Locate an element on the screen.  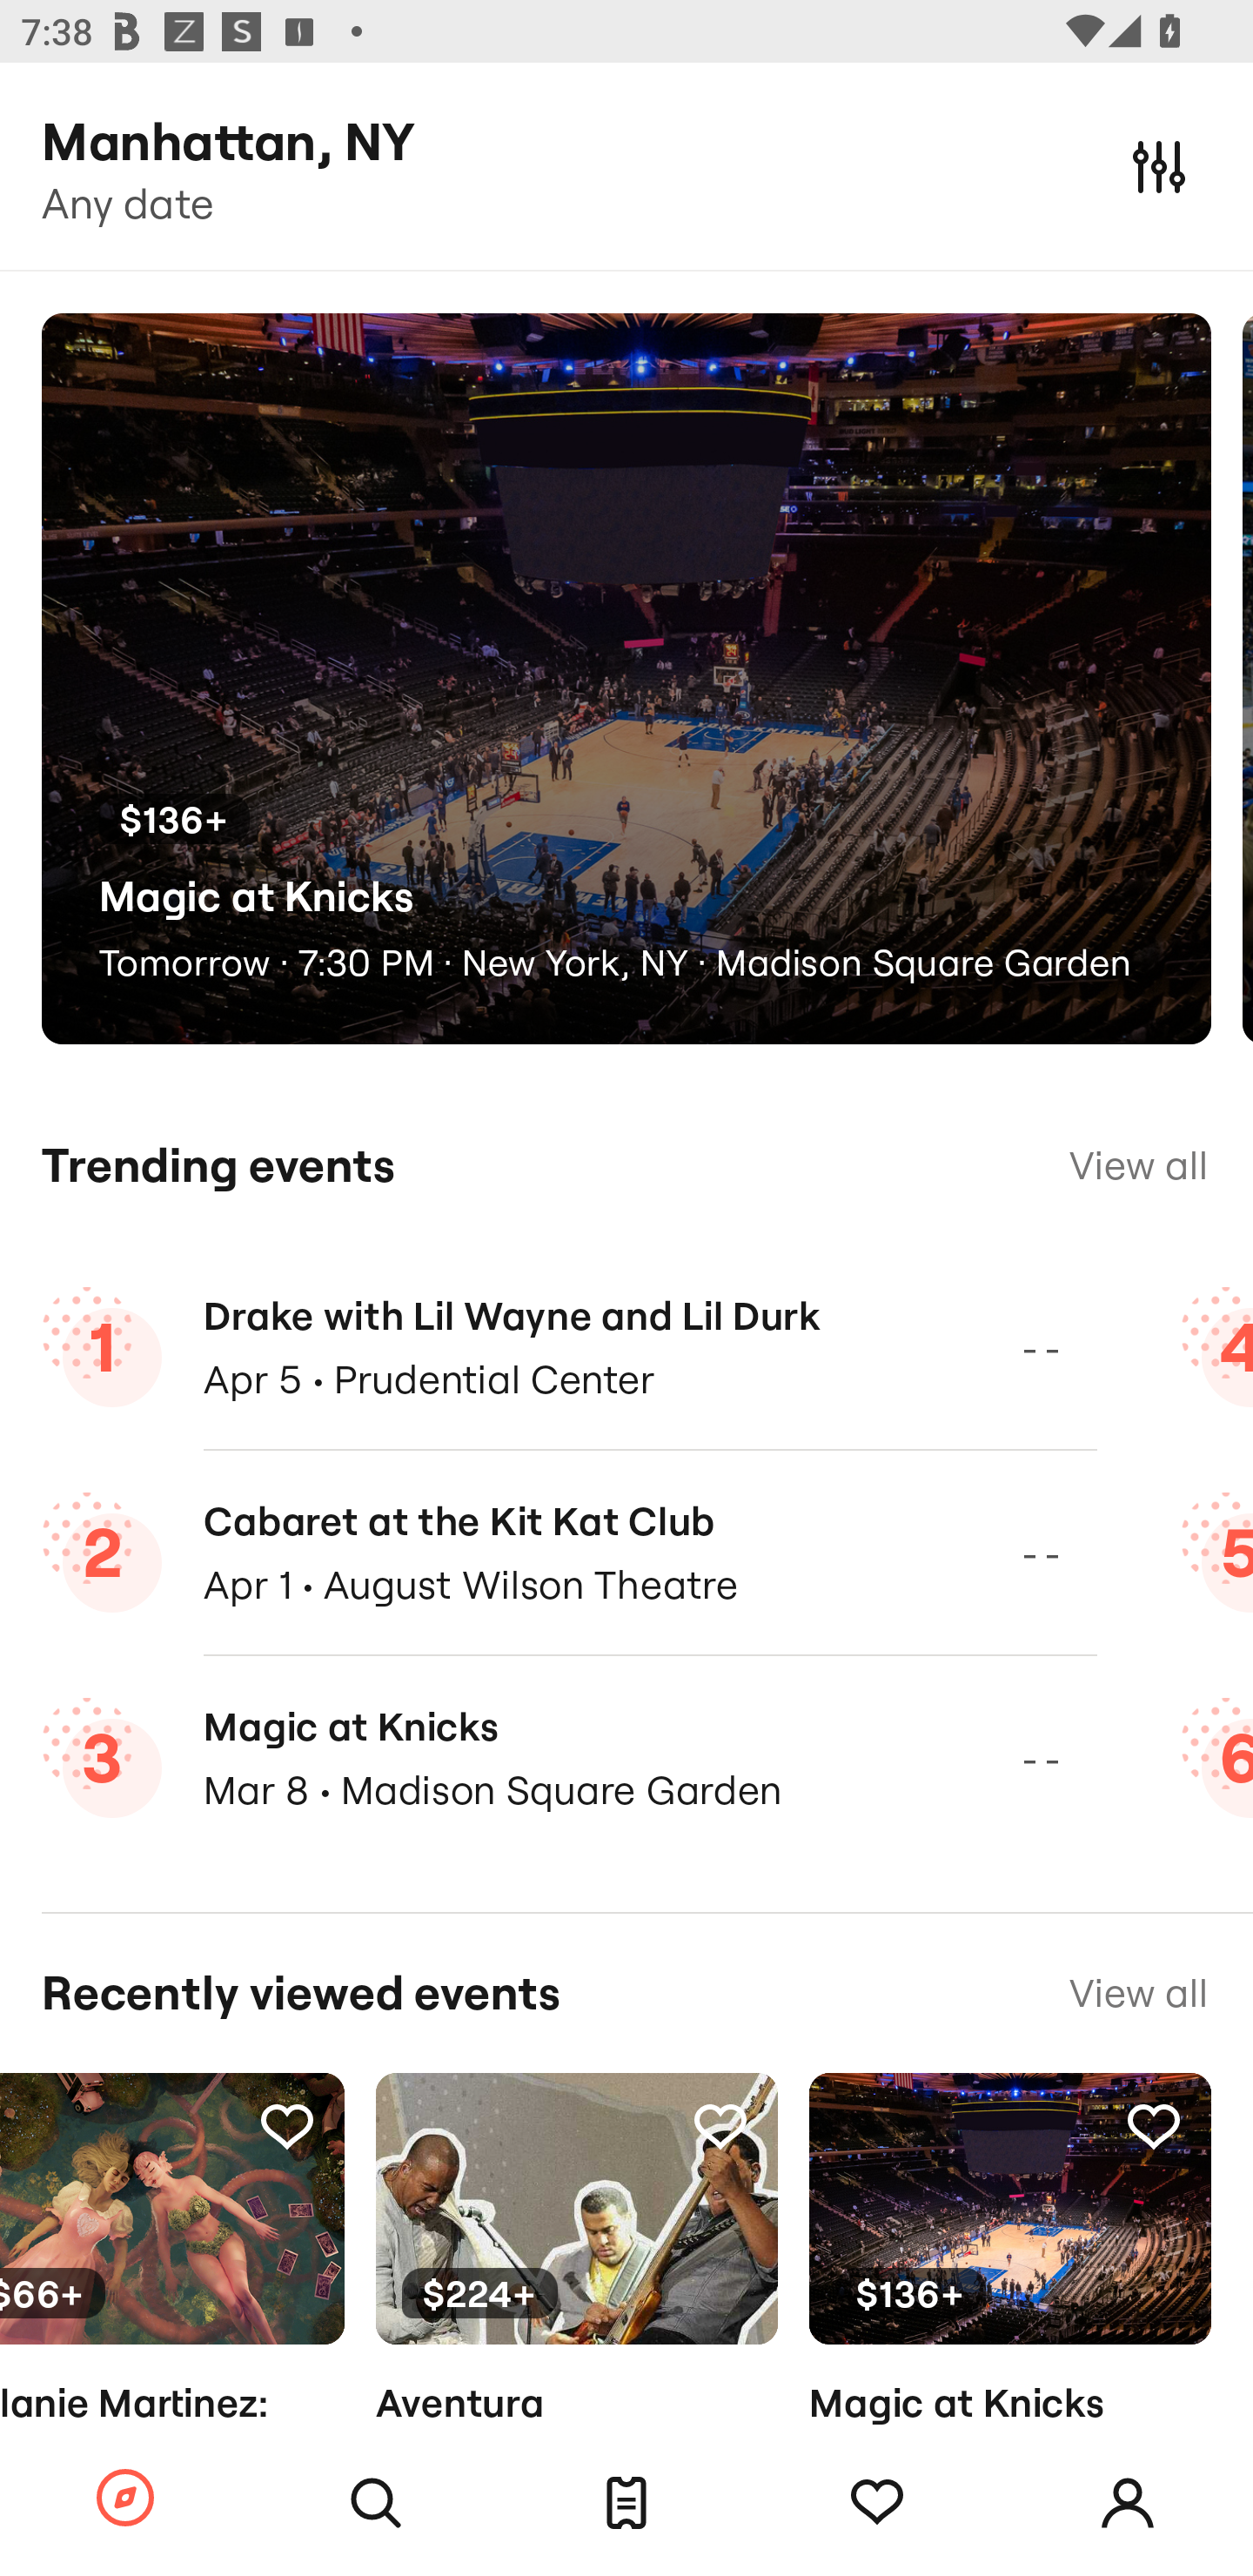
Account is located at coordinates (1128, 2503).